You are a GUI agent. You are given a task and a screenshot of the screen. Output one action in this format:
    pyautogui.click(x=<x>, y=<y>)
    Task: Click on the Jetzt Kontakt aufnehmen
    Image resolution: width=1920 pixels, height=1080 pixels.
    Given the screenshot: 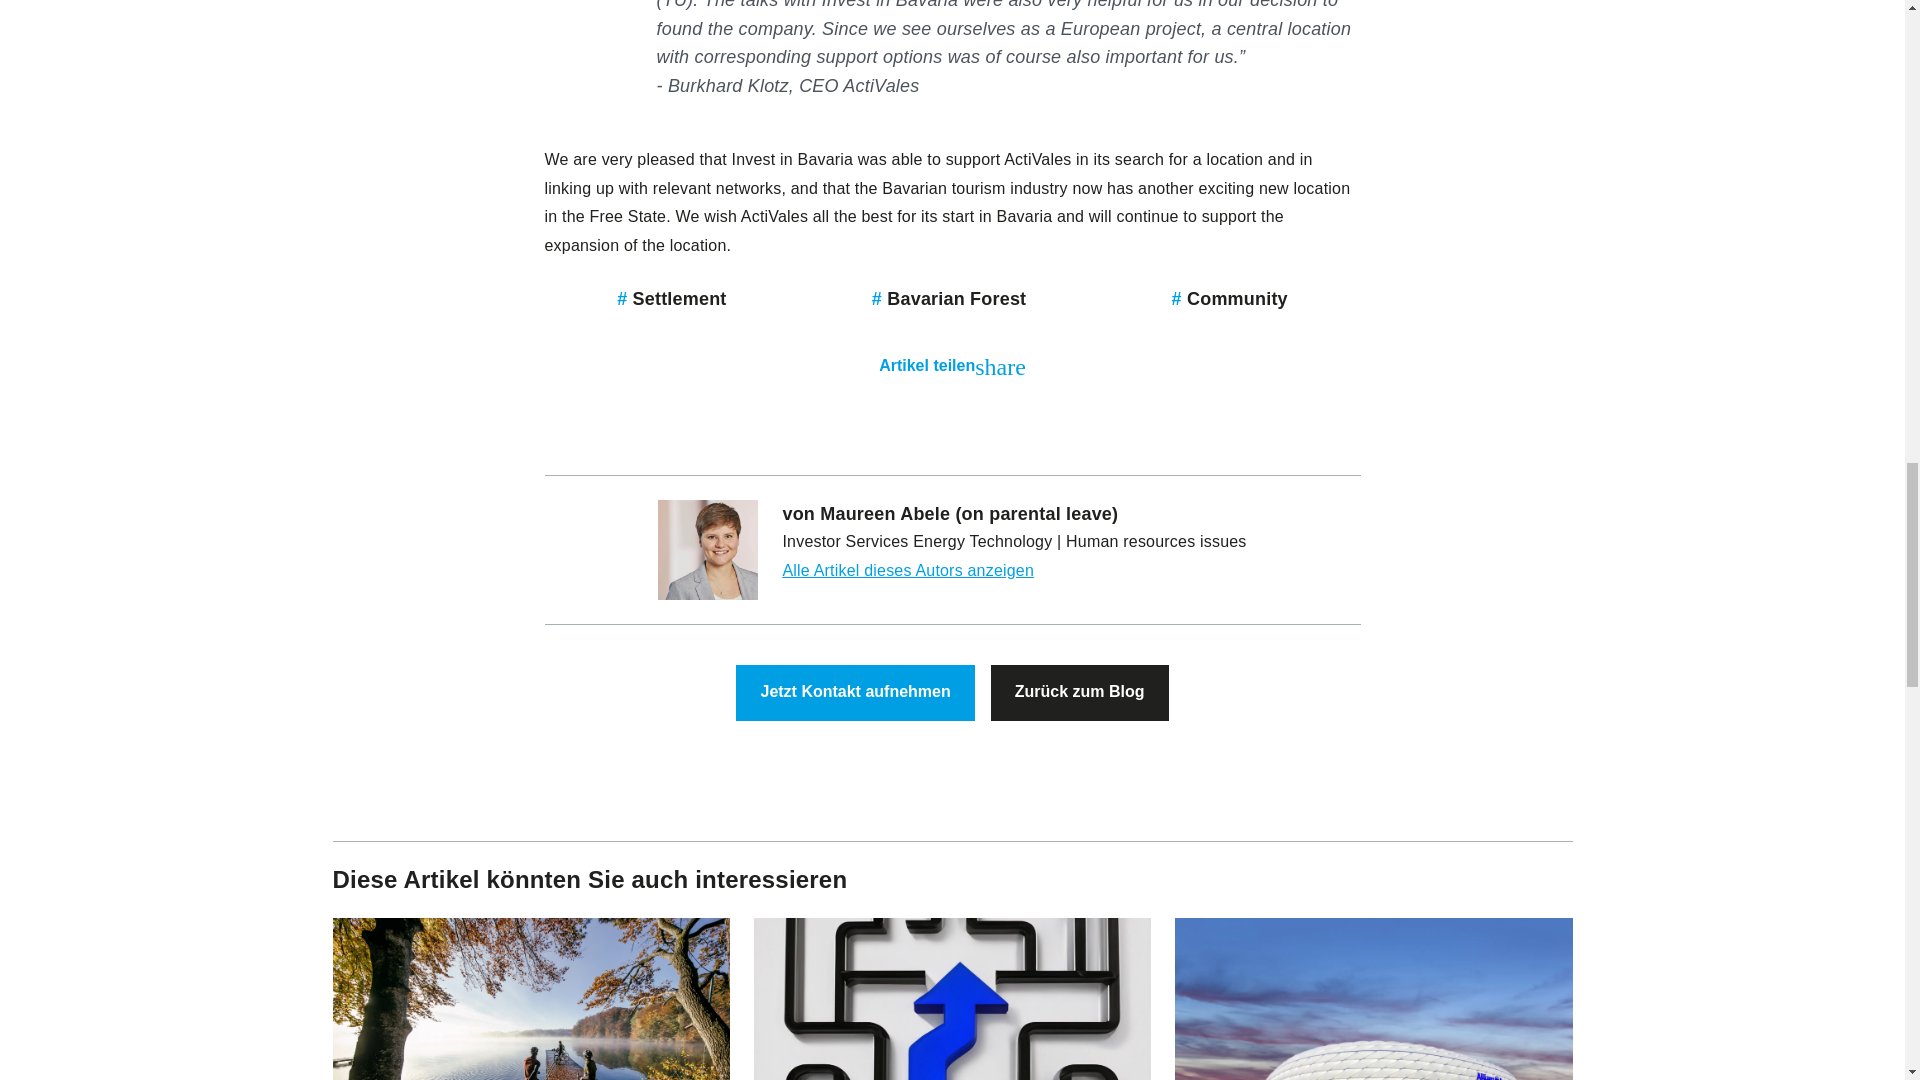 What is the action you would take?
    pyautogui.click(x=854, y=693)
    